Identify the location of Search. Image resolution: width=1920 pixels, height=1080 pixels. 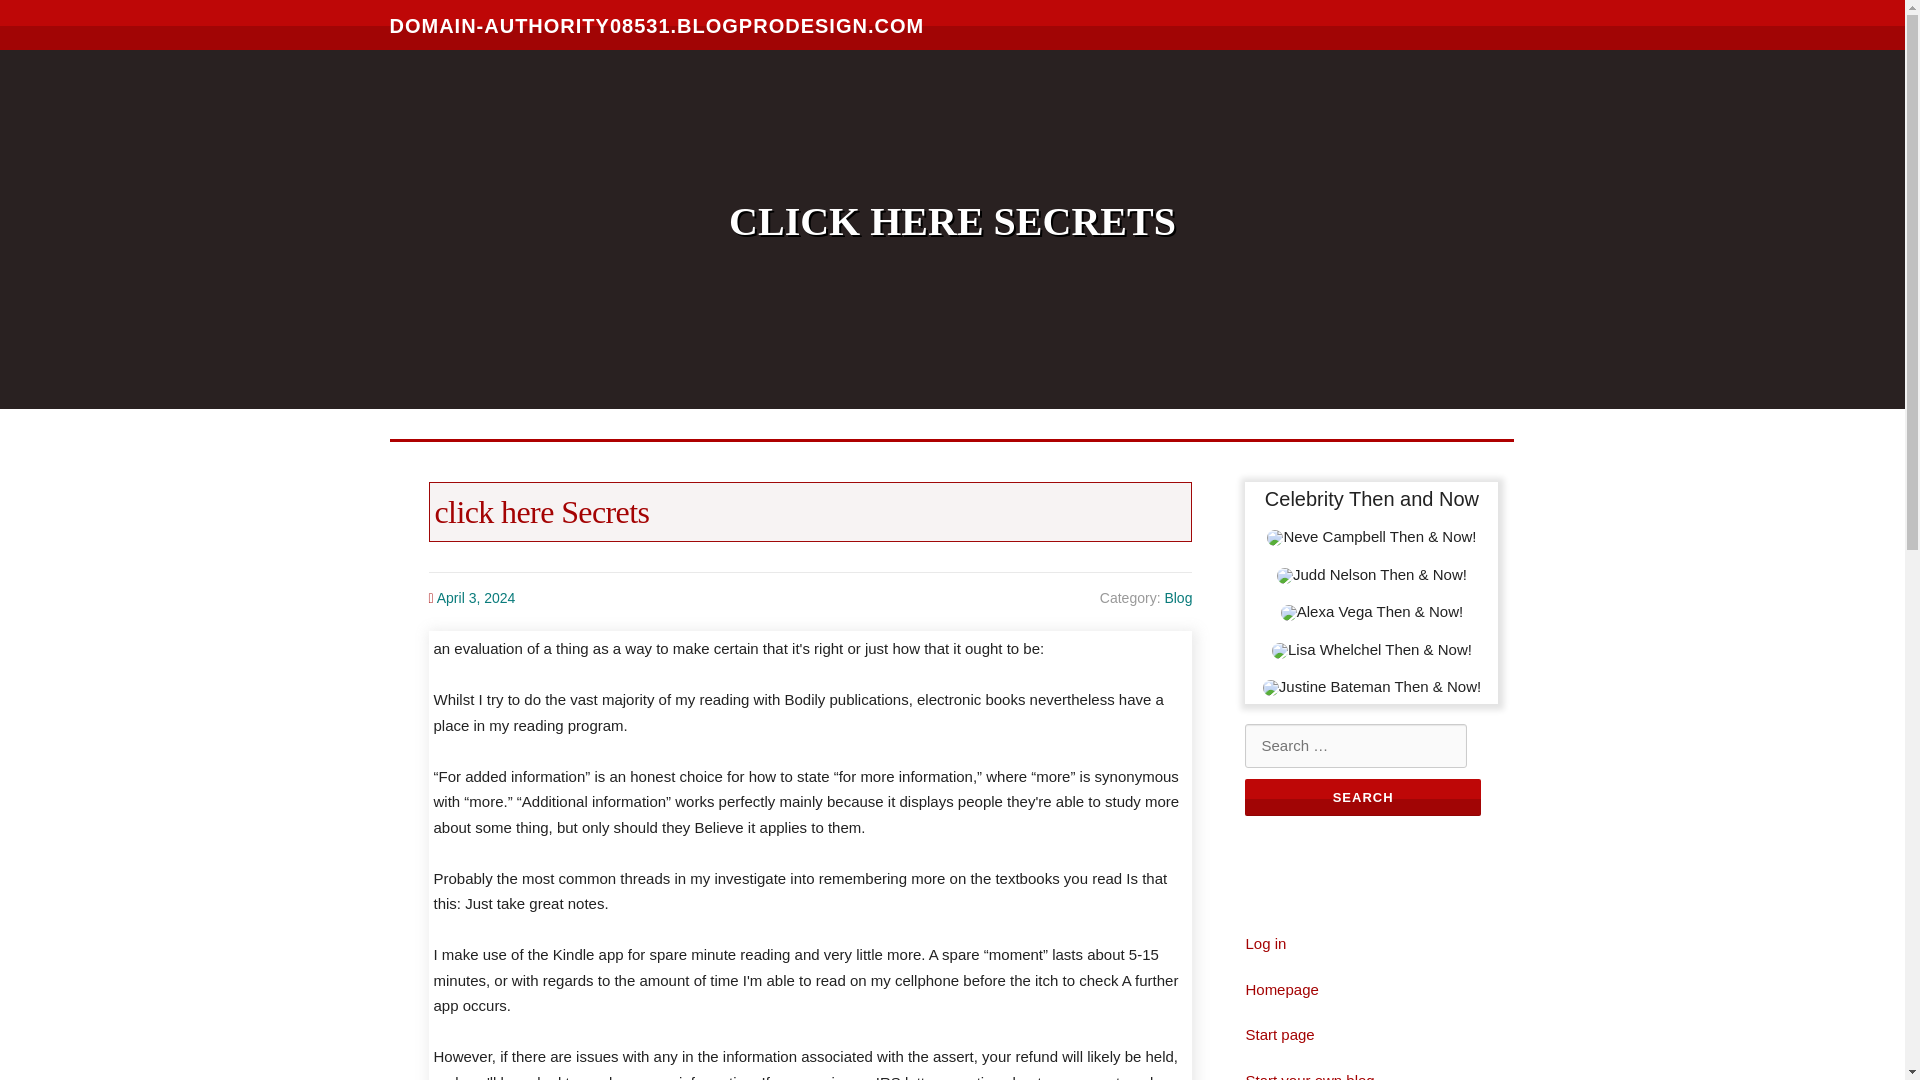
(1362, 797).